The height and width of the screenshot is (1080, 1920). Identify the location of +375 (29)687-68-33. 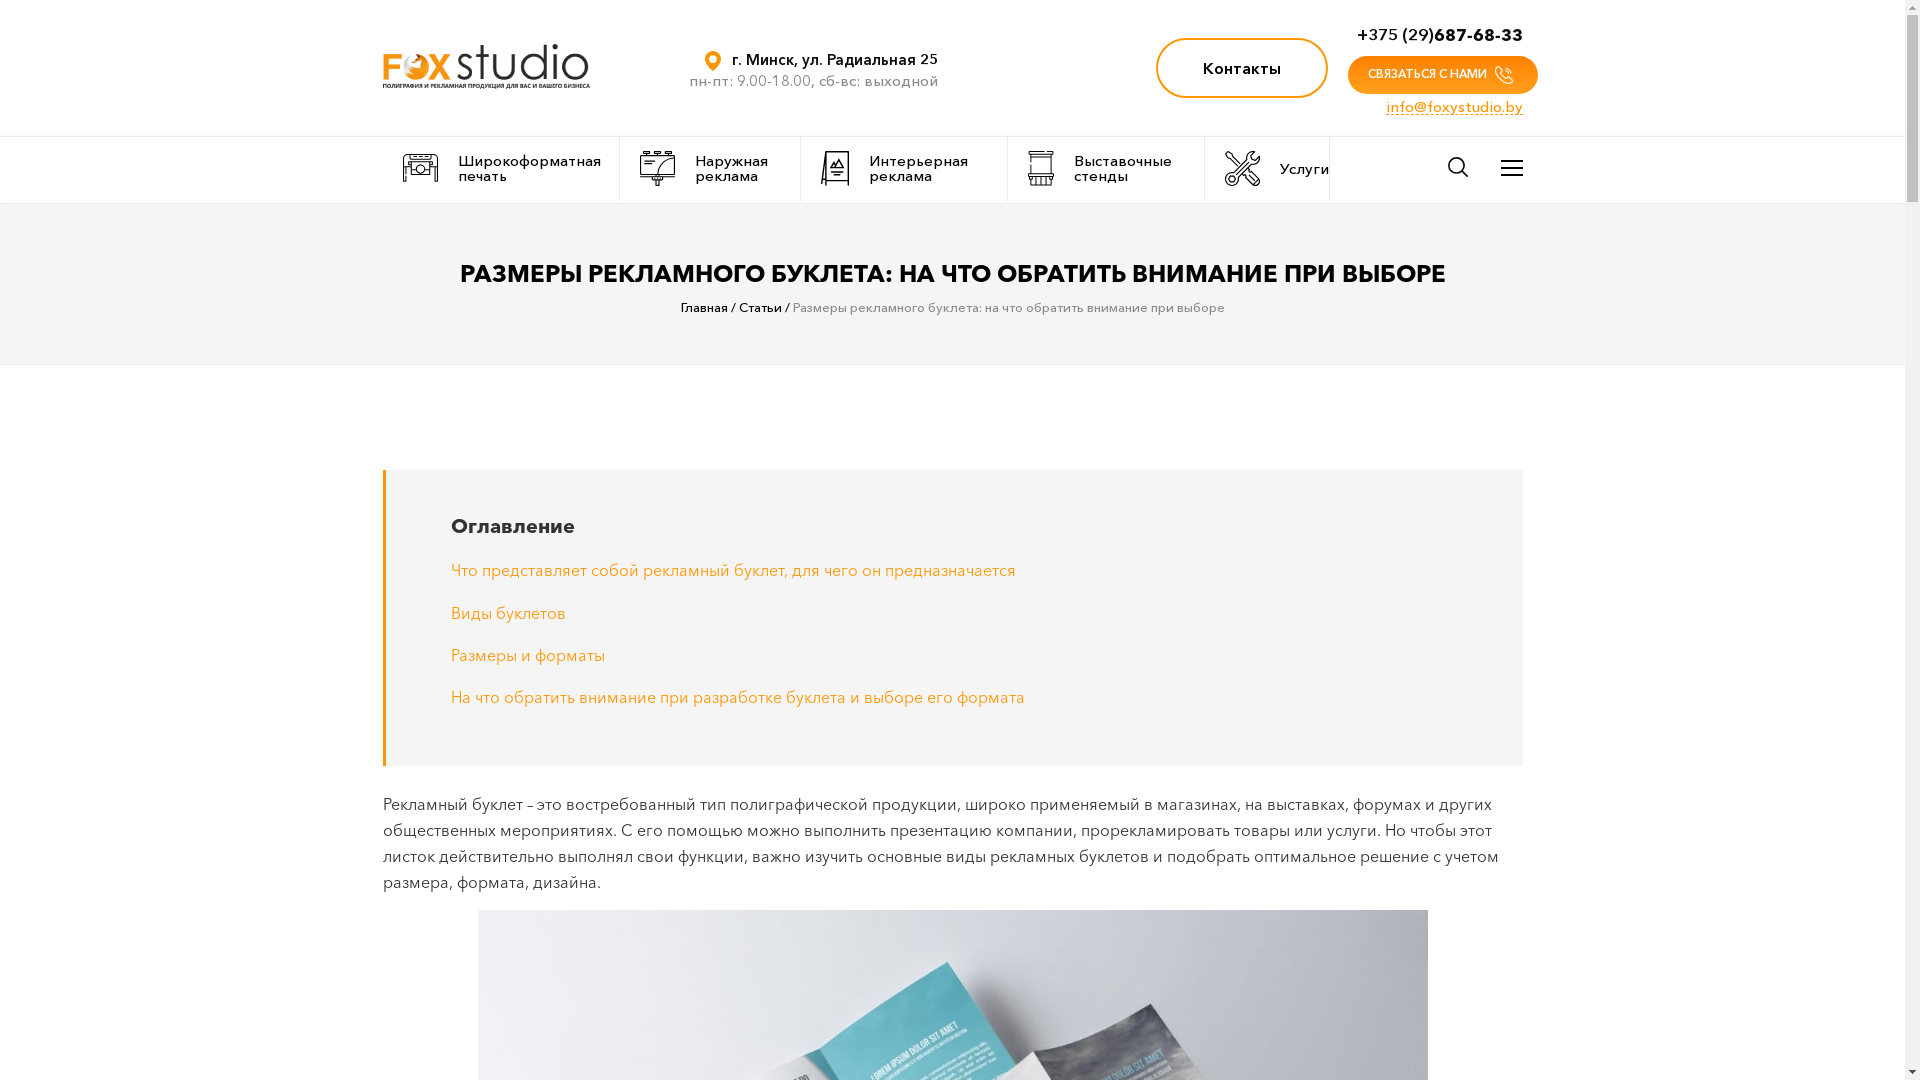
(1439, 35).